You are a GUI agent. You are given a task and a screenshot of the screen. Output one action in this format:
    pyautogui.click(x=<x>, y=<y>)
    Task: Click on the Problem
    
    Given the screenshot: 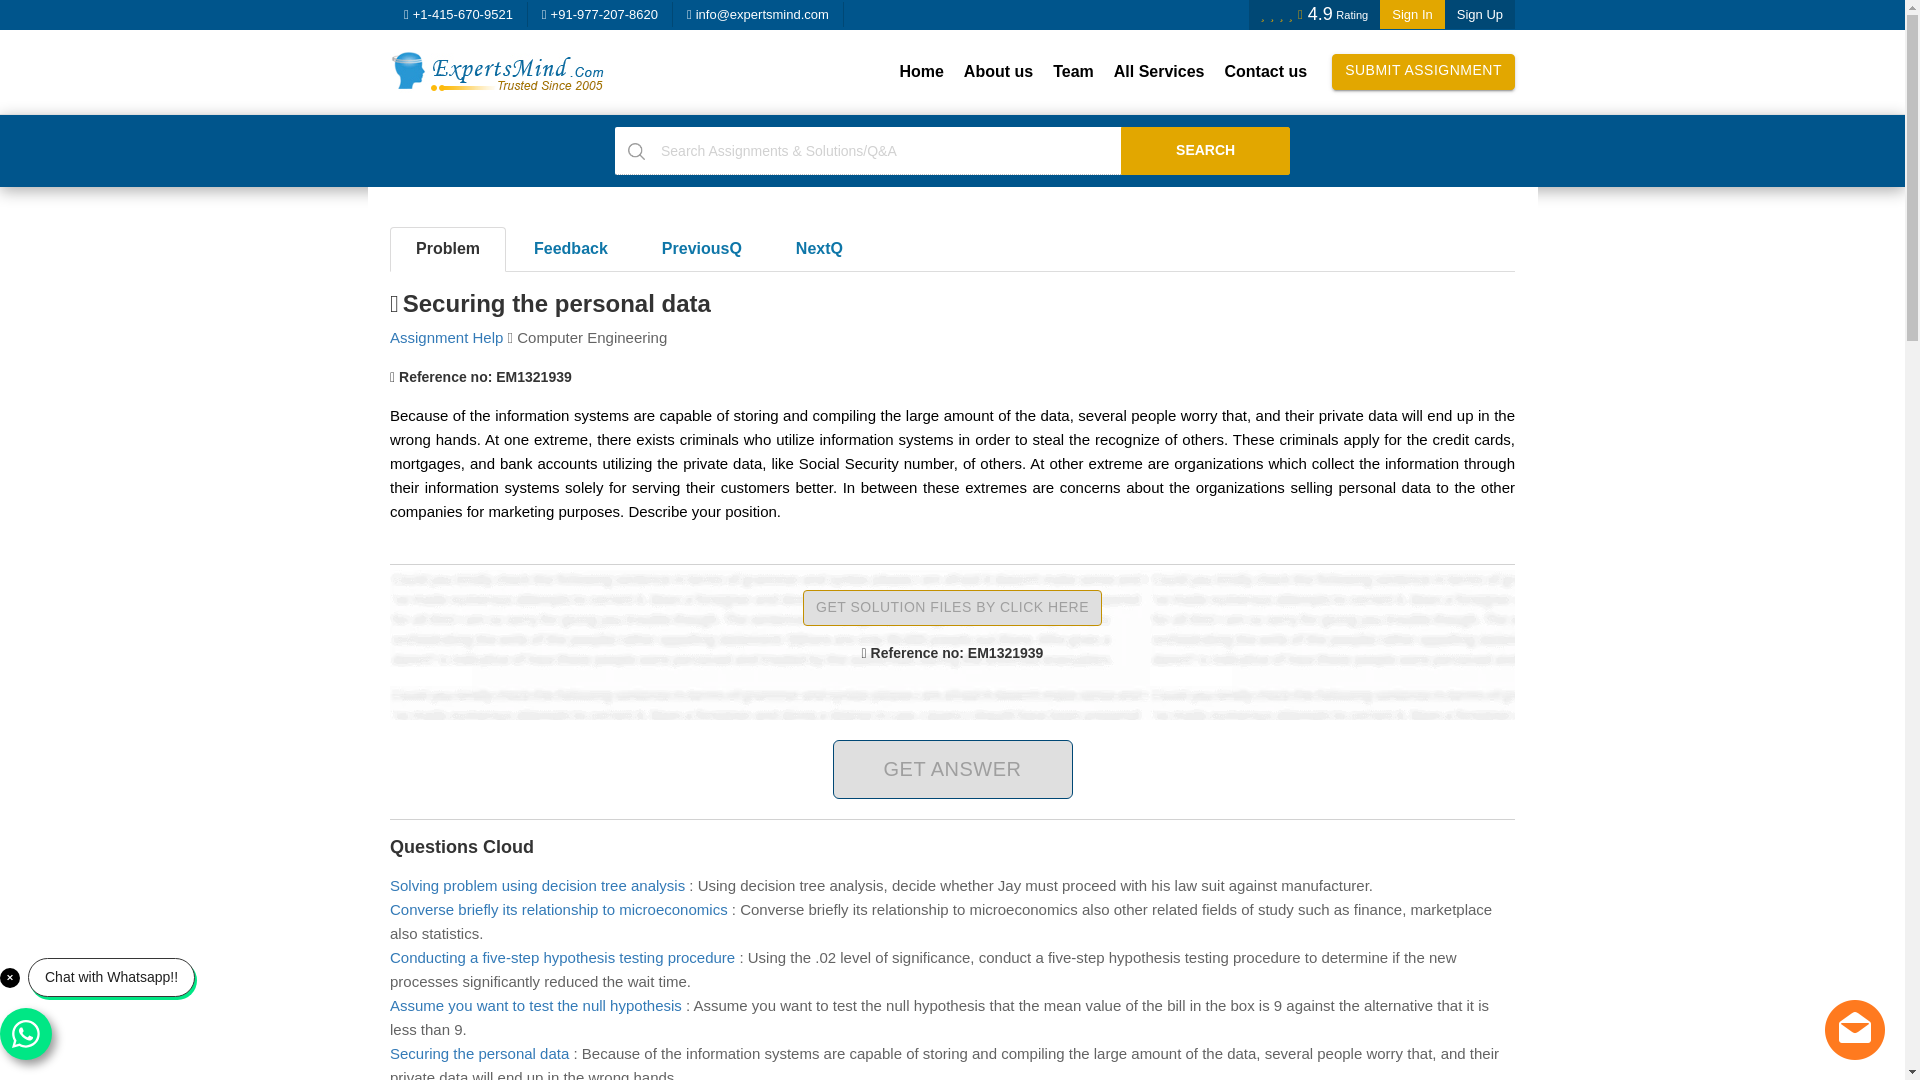 What is the action you would take?
    pyautogui.click(x=448, y=249)
    